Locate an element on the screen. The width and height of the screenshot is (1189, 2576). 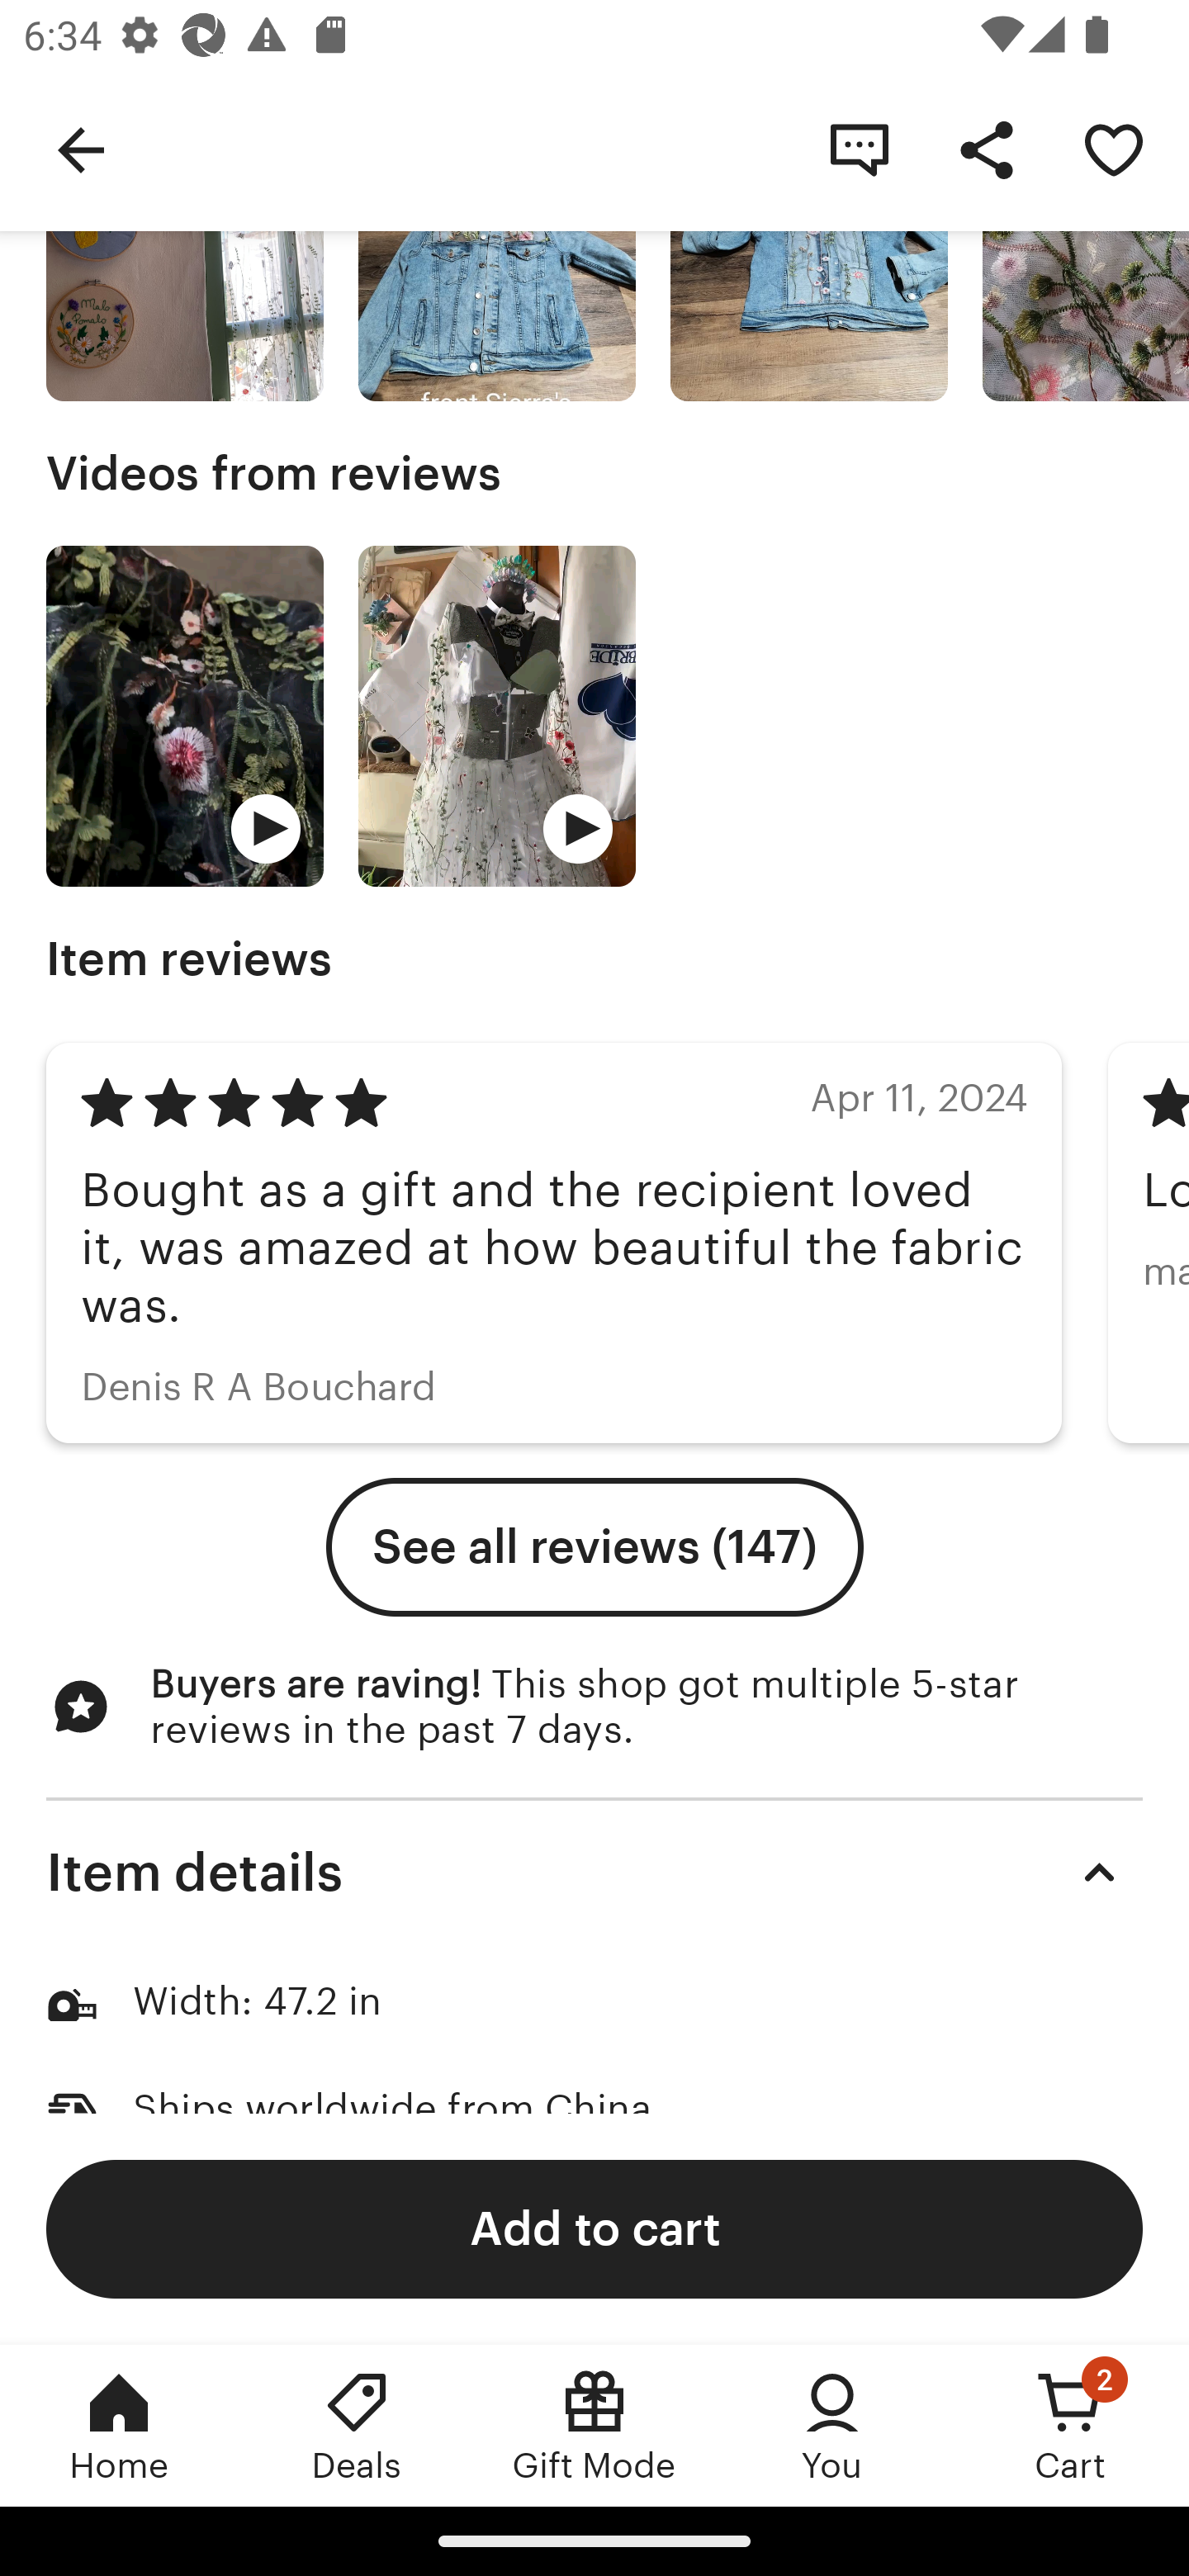
Navigate up is located at coordinates (81, 149).